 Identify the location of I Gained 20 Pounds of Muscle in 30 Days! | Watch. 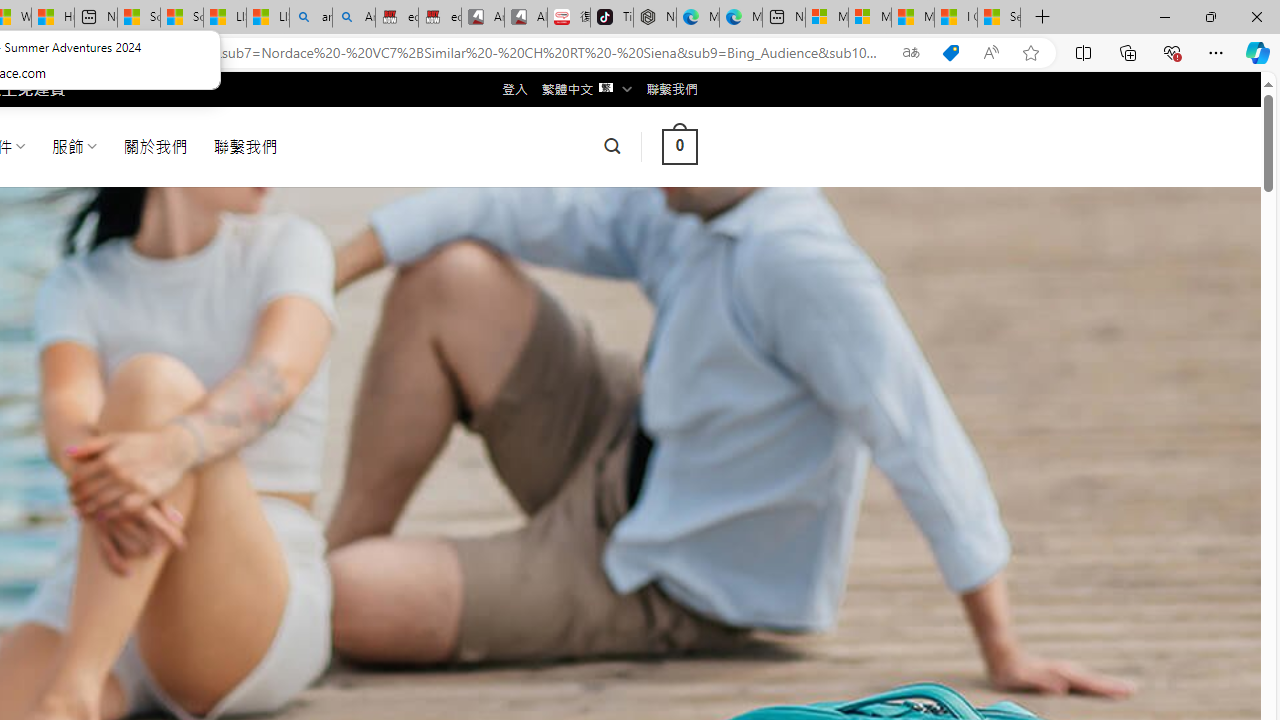
(955, 18).